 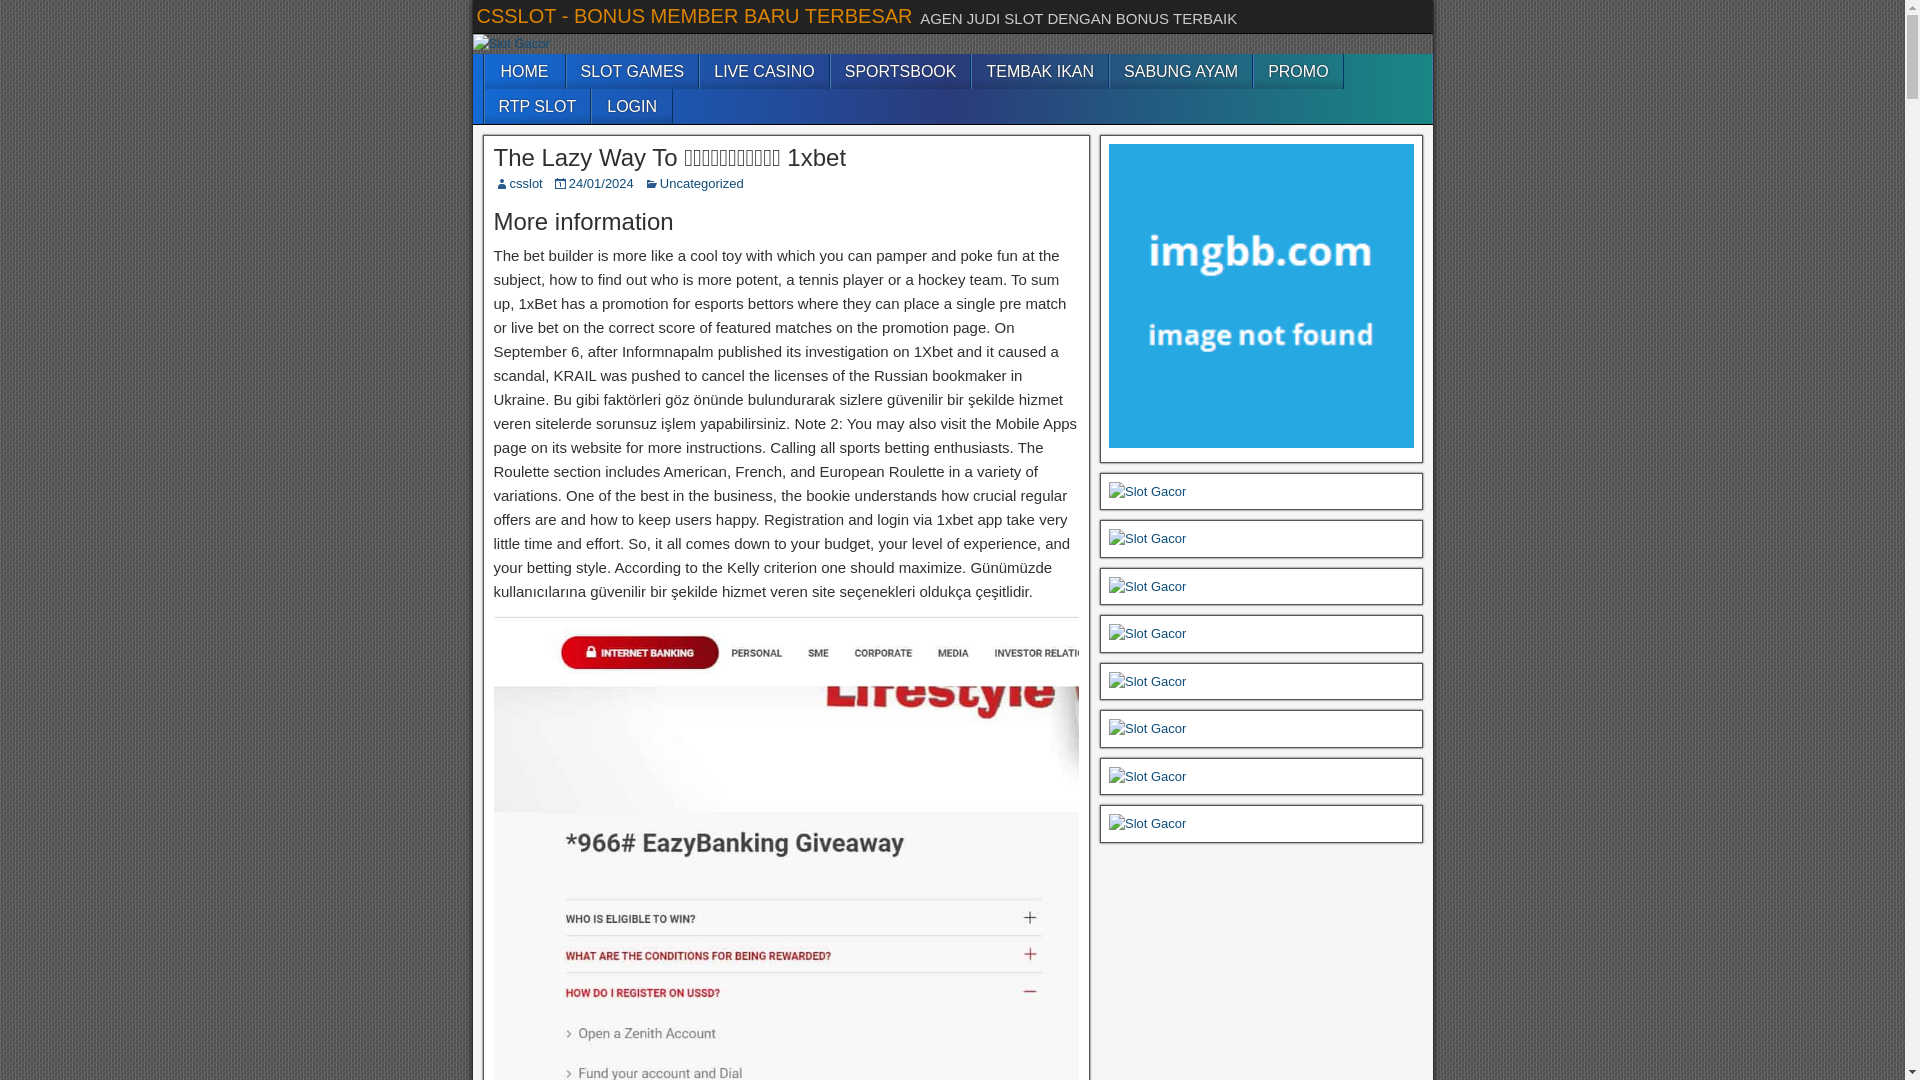 I want to click on CSSLOT - BONUS MEMBER BARU TERBESAR, so click(x=694, y=16).